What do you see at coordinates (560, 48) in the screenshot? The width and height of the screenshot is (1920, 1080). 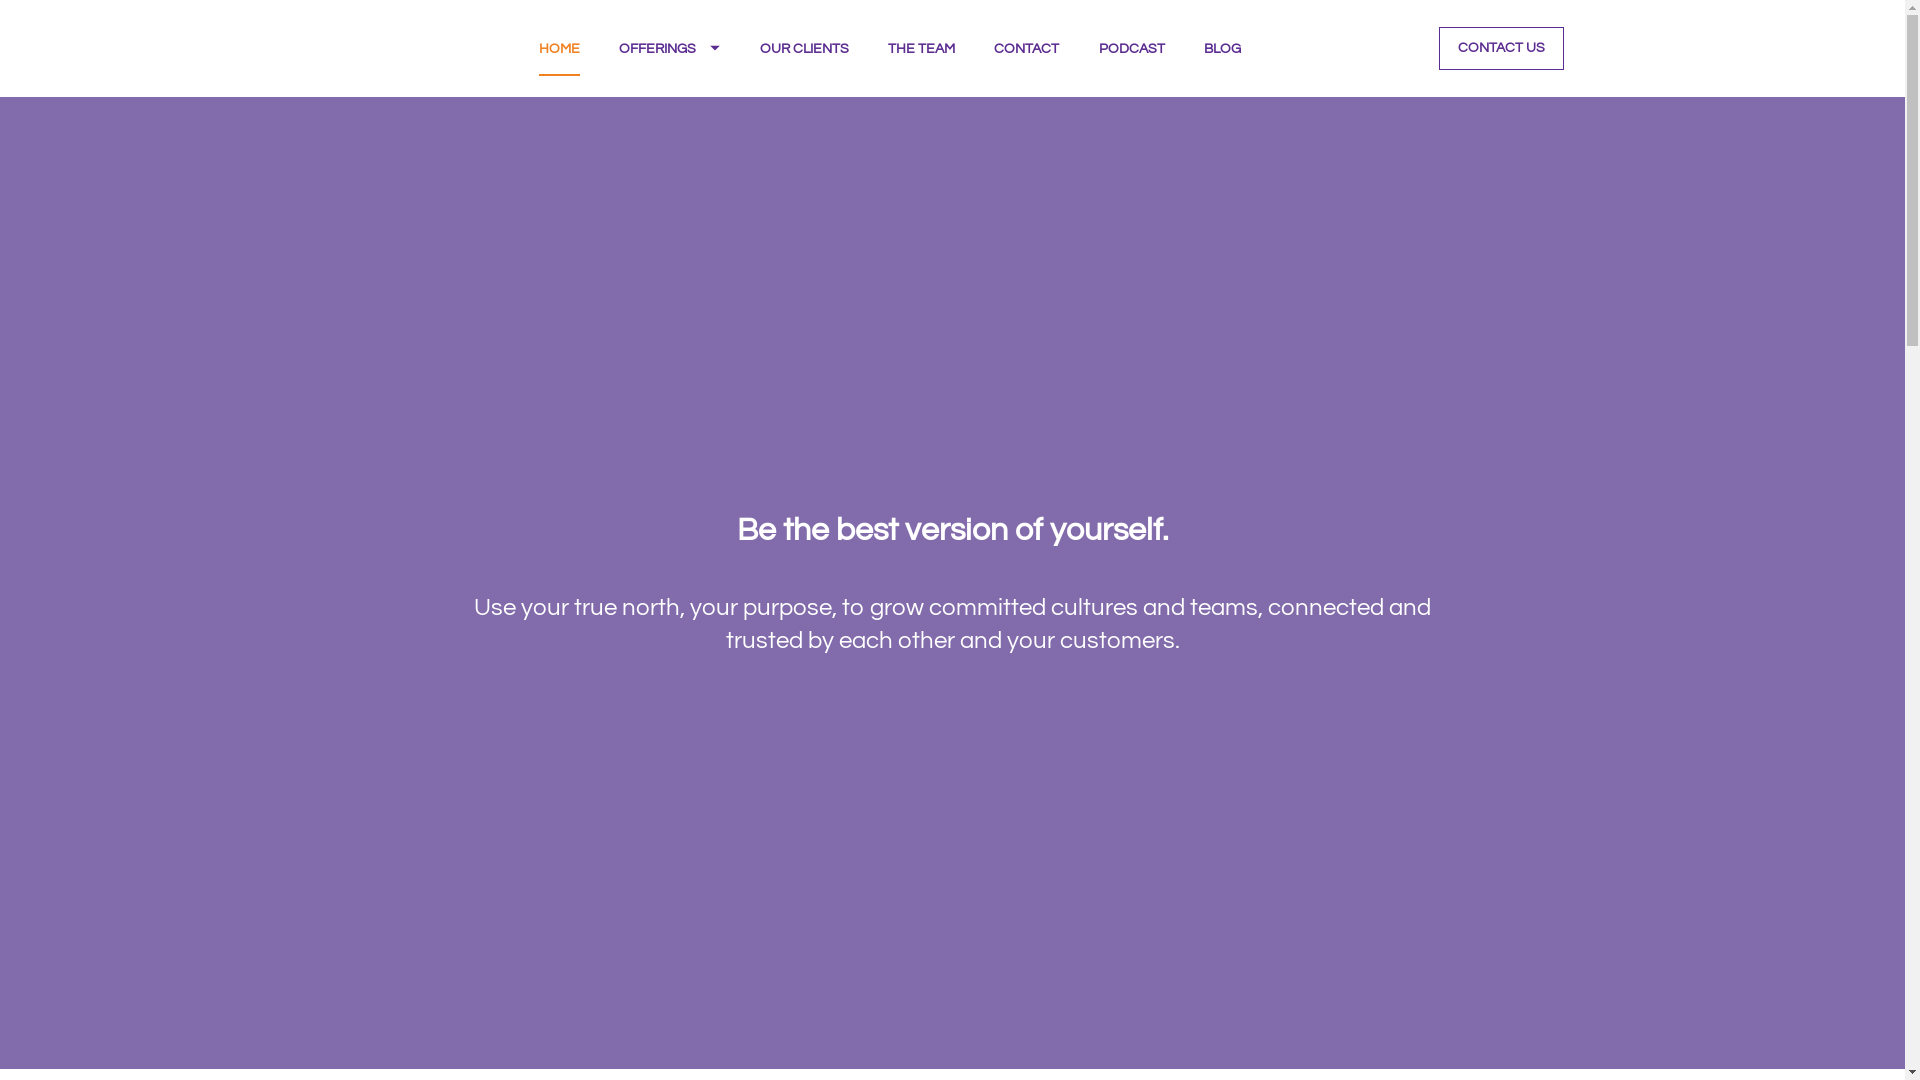 I see `HOME` at bounding box center [560, 48].